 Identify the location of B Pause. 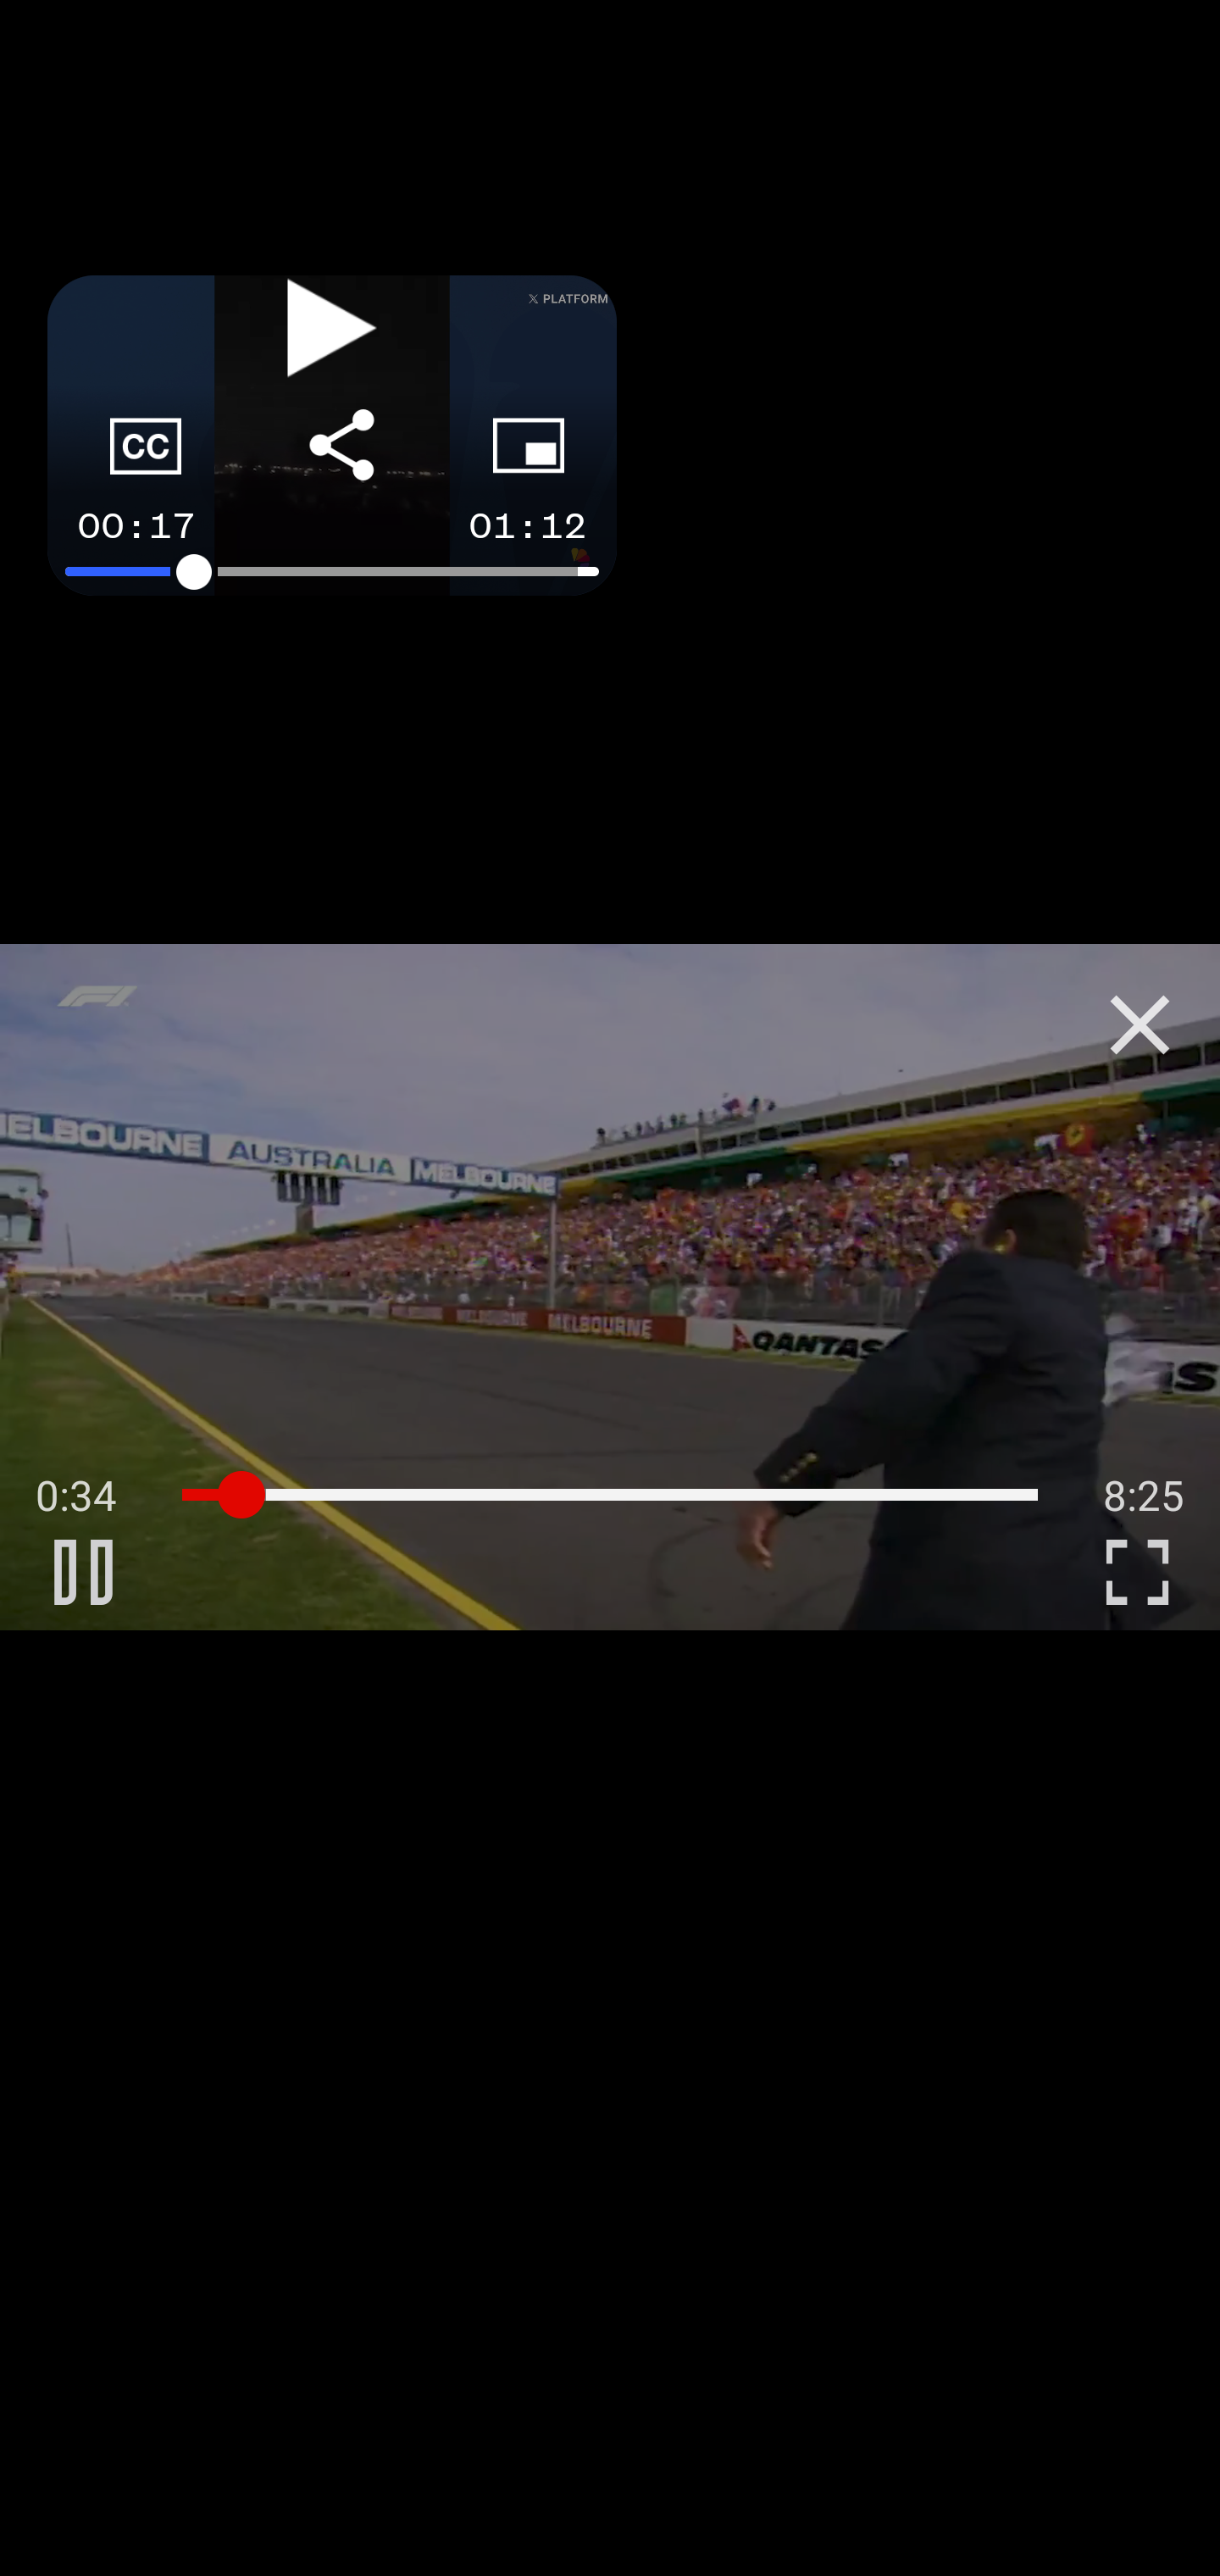
(83, 1571).